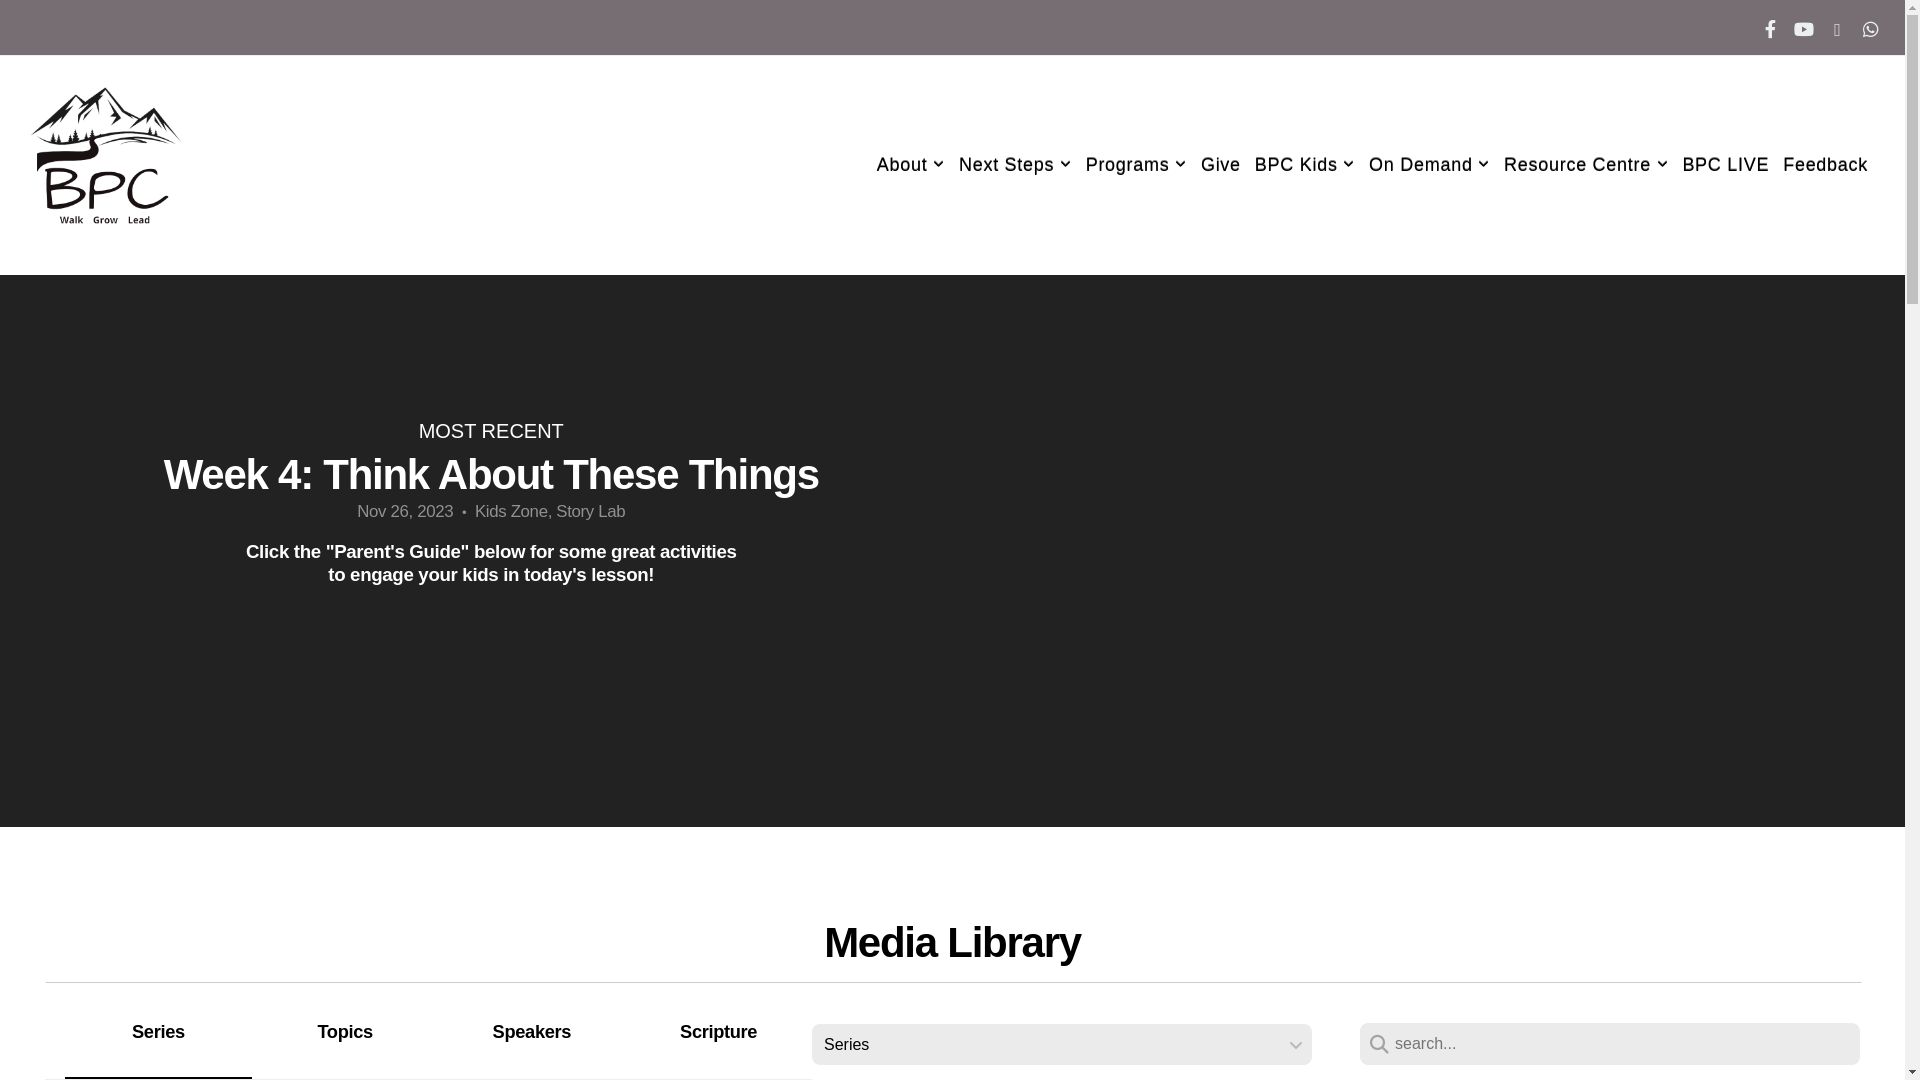 The width and height of the screenshot is (1920, 1080). What do you see at coordinates (1136, 164) in the screenshot?
I see `Programs ` at bounding box center [1136, 164].